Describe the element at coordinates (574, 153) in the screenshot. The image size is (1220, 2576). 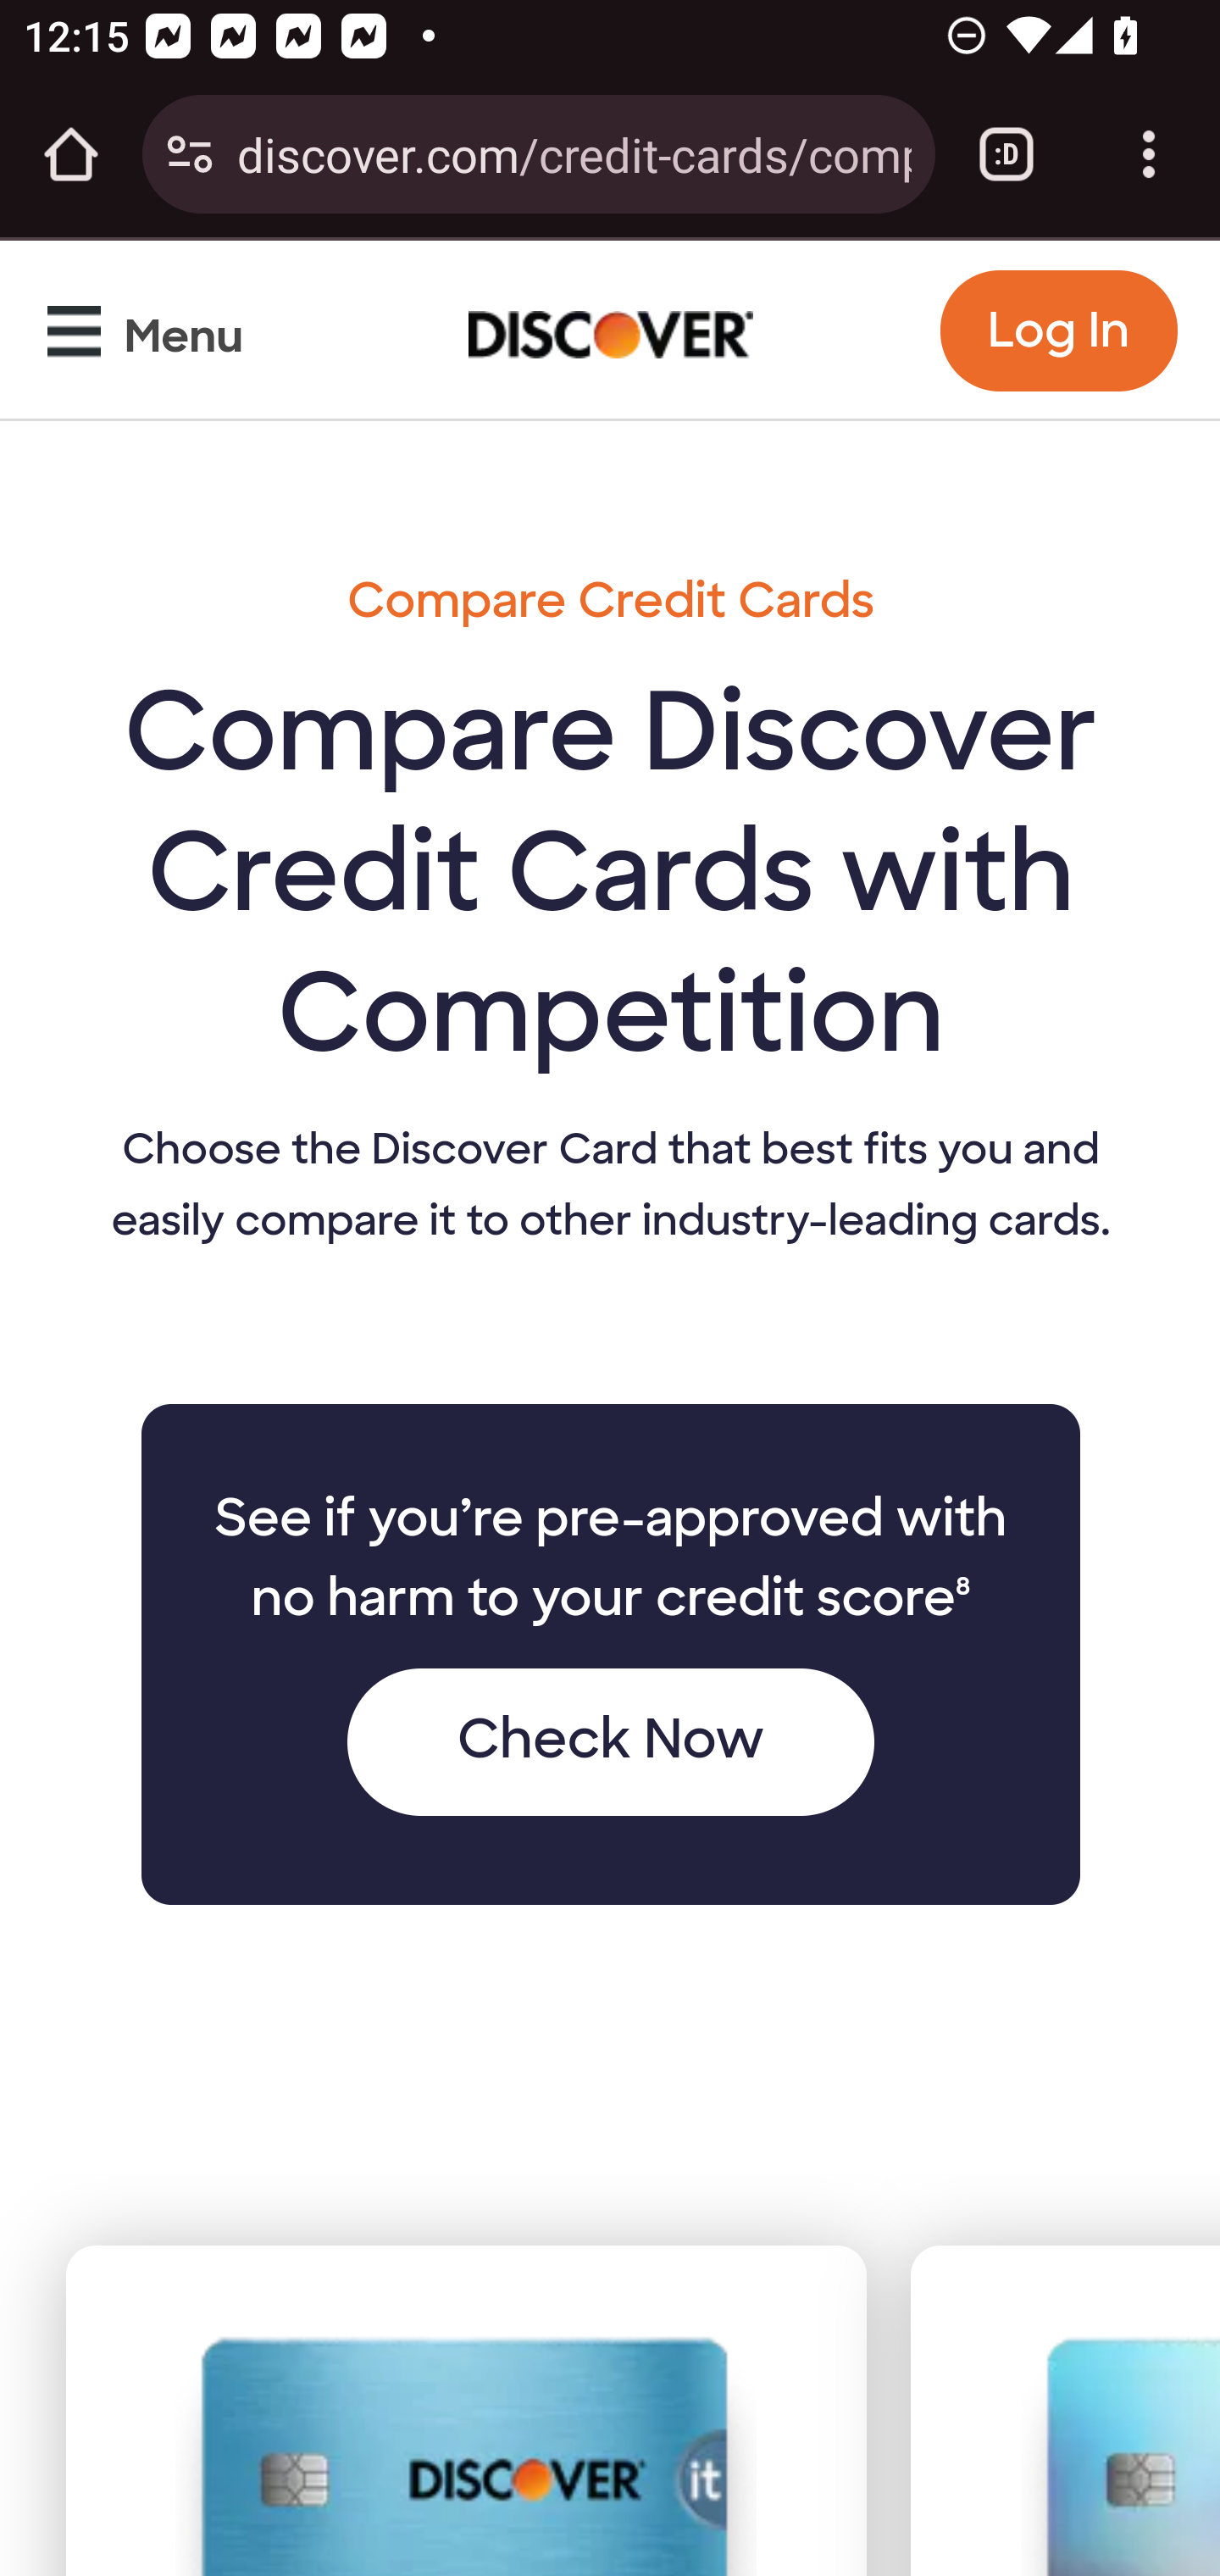
I see `discover.com/credit-cards/compare/` at that location.